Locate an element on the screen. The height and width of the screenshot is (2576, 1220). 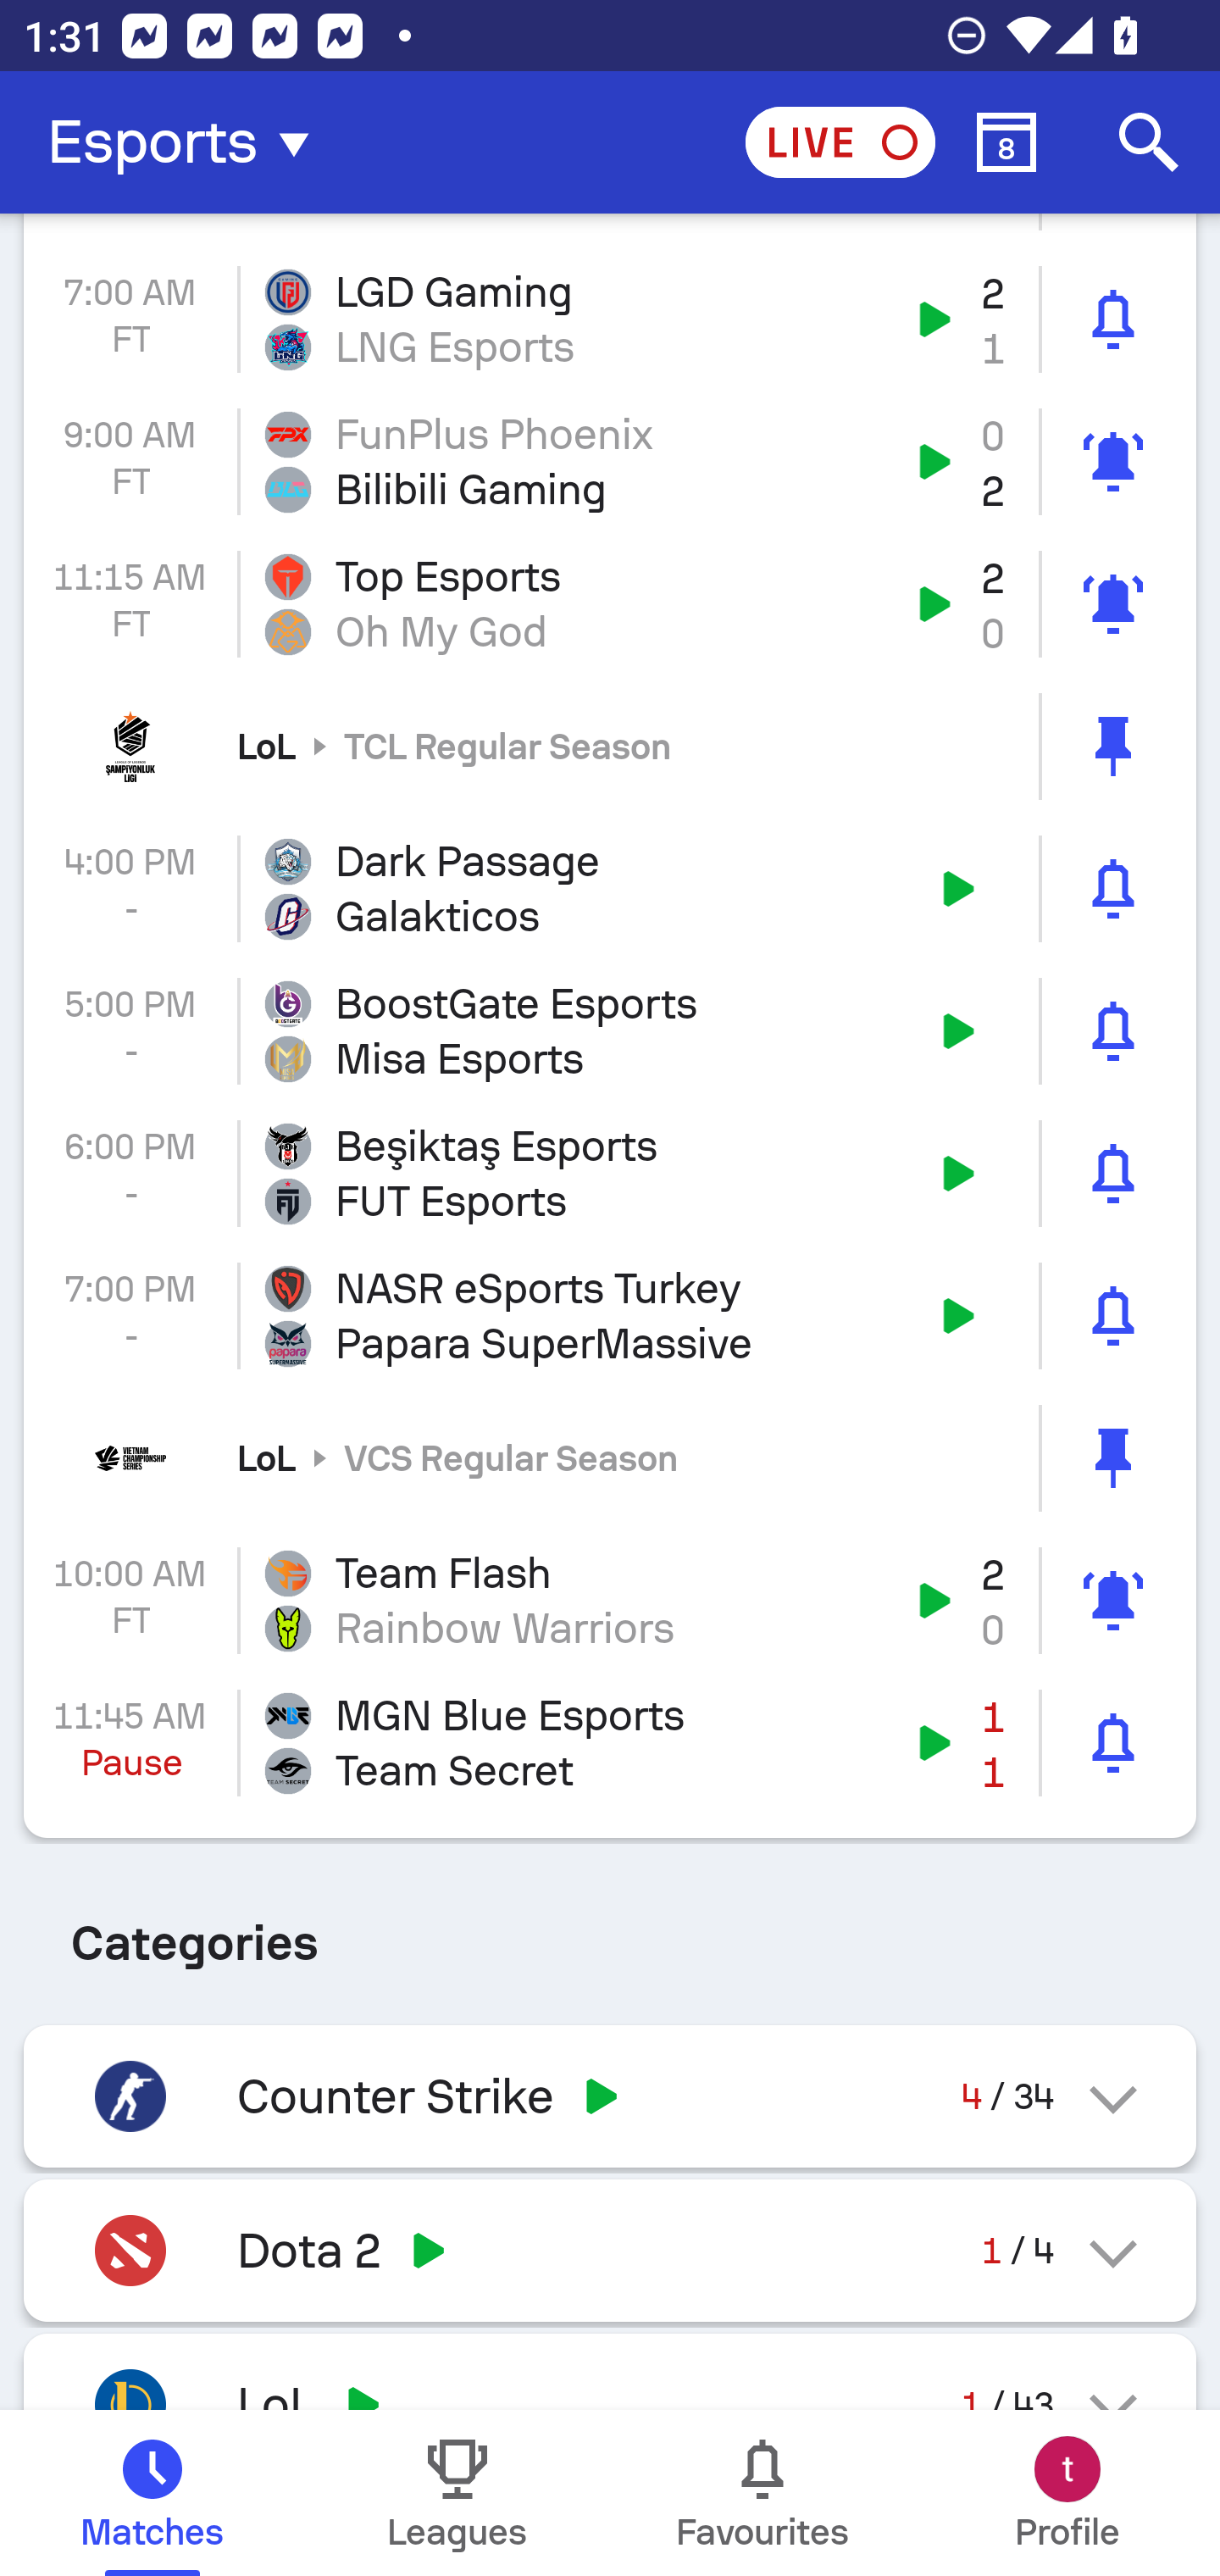
Profile is located at coordinates (1067, 2493).